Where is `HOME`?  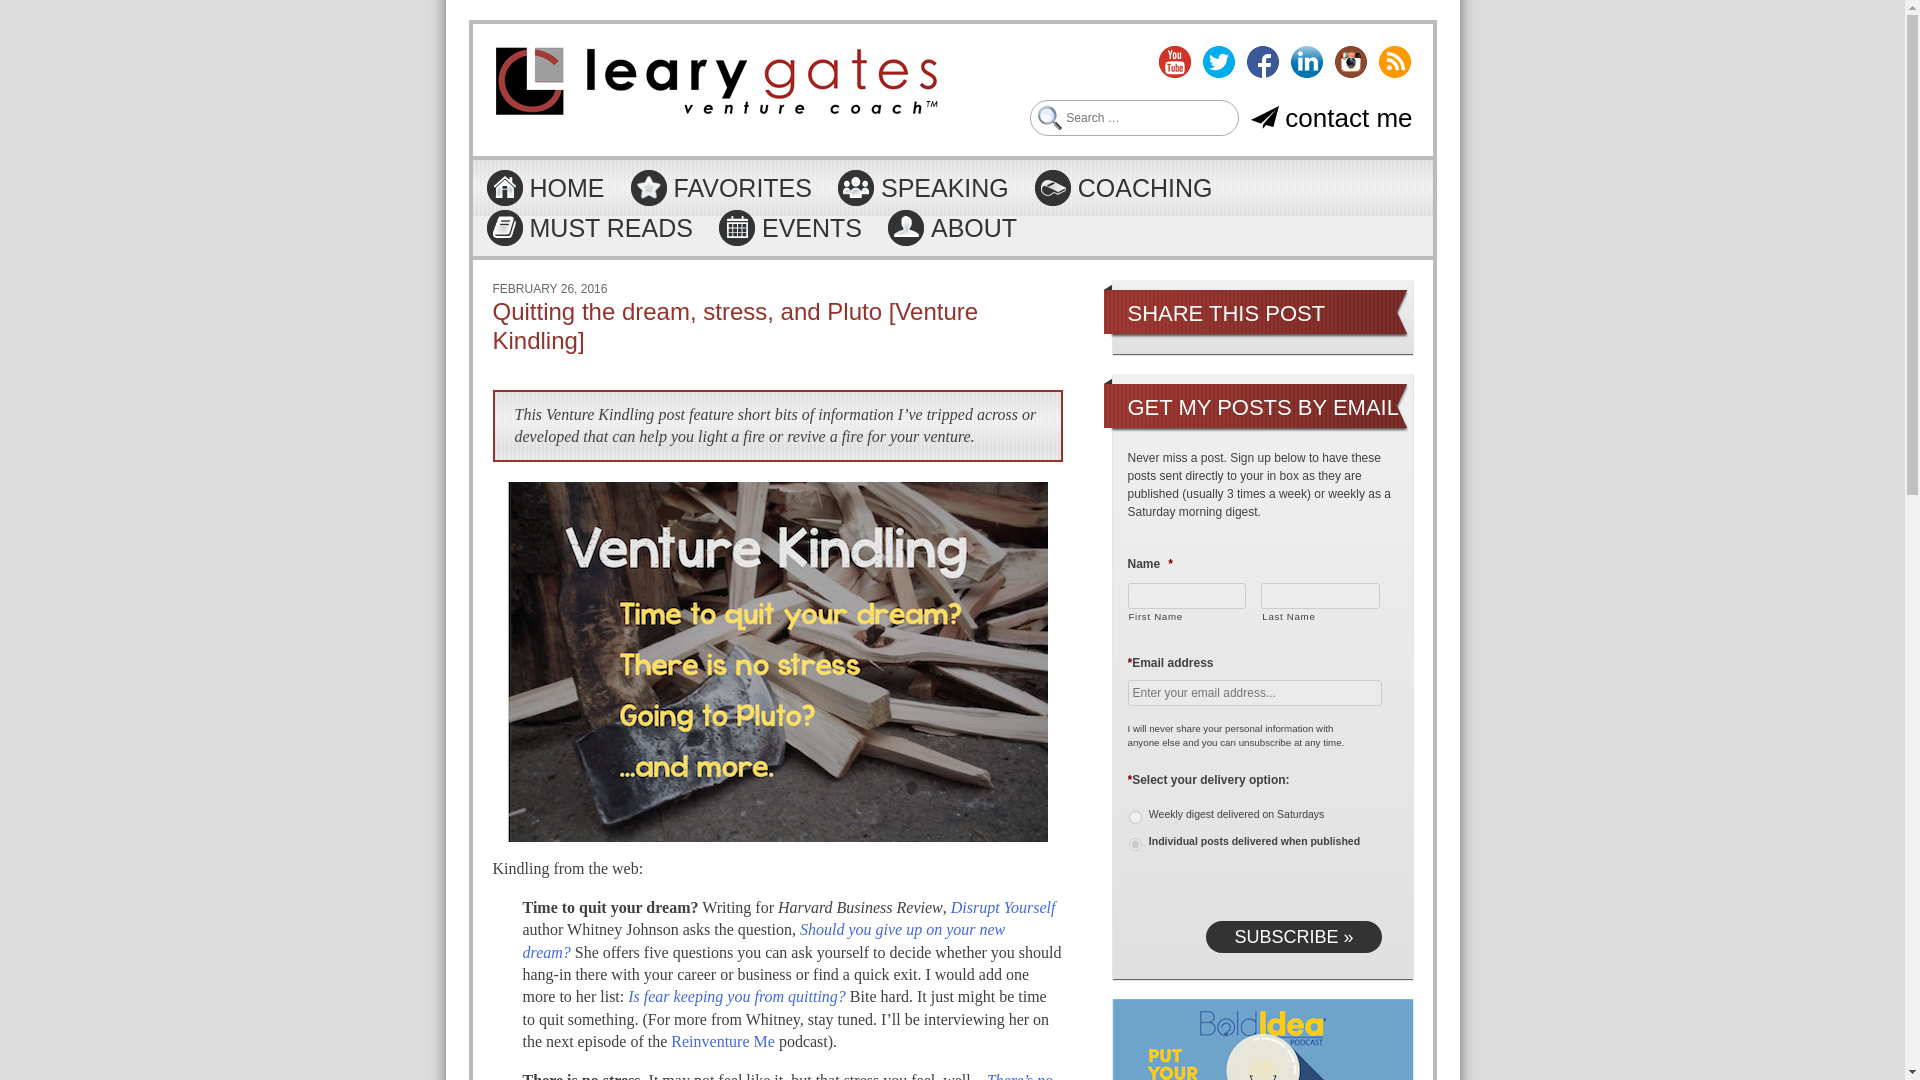 HOME is located at coordinates (544, 188).